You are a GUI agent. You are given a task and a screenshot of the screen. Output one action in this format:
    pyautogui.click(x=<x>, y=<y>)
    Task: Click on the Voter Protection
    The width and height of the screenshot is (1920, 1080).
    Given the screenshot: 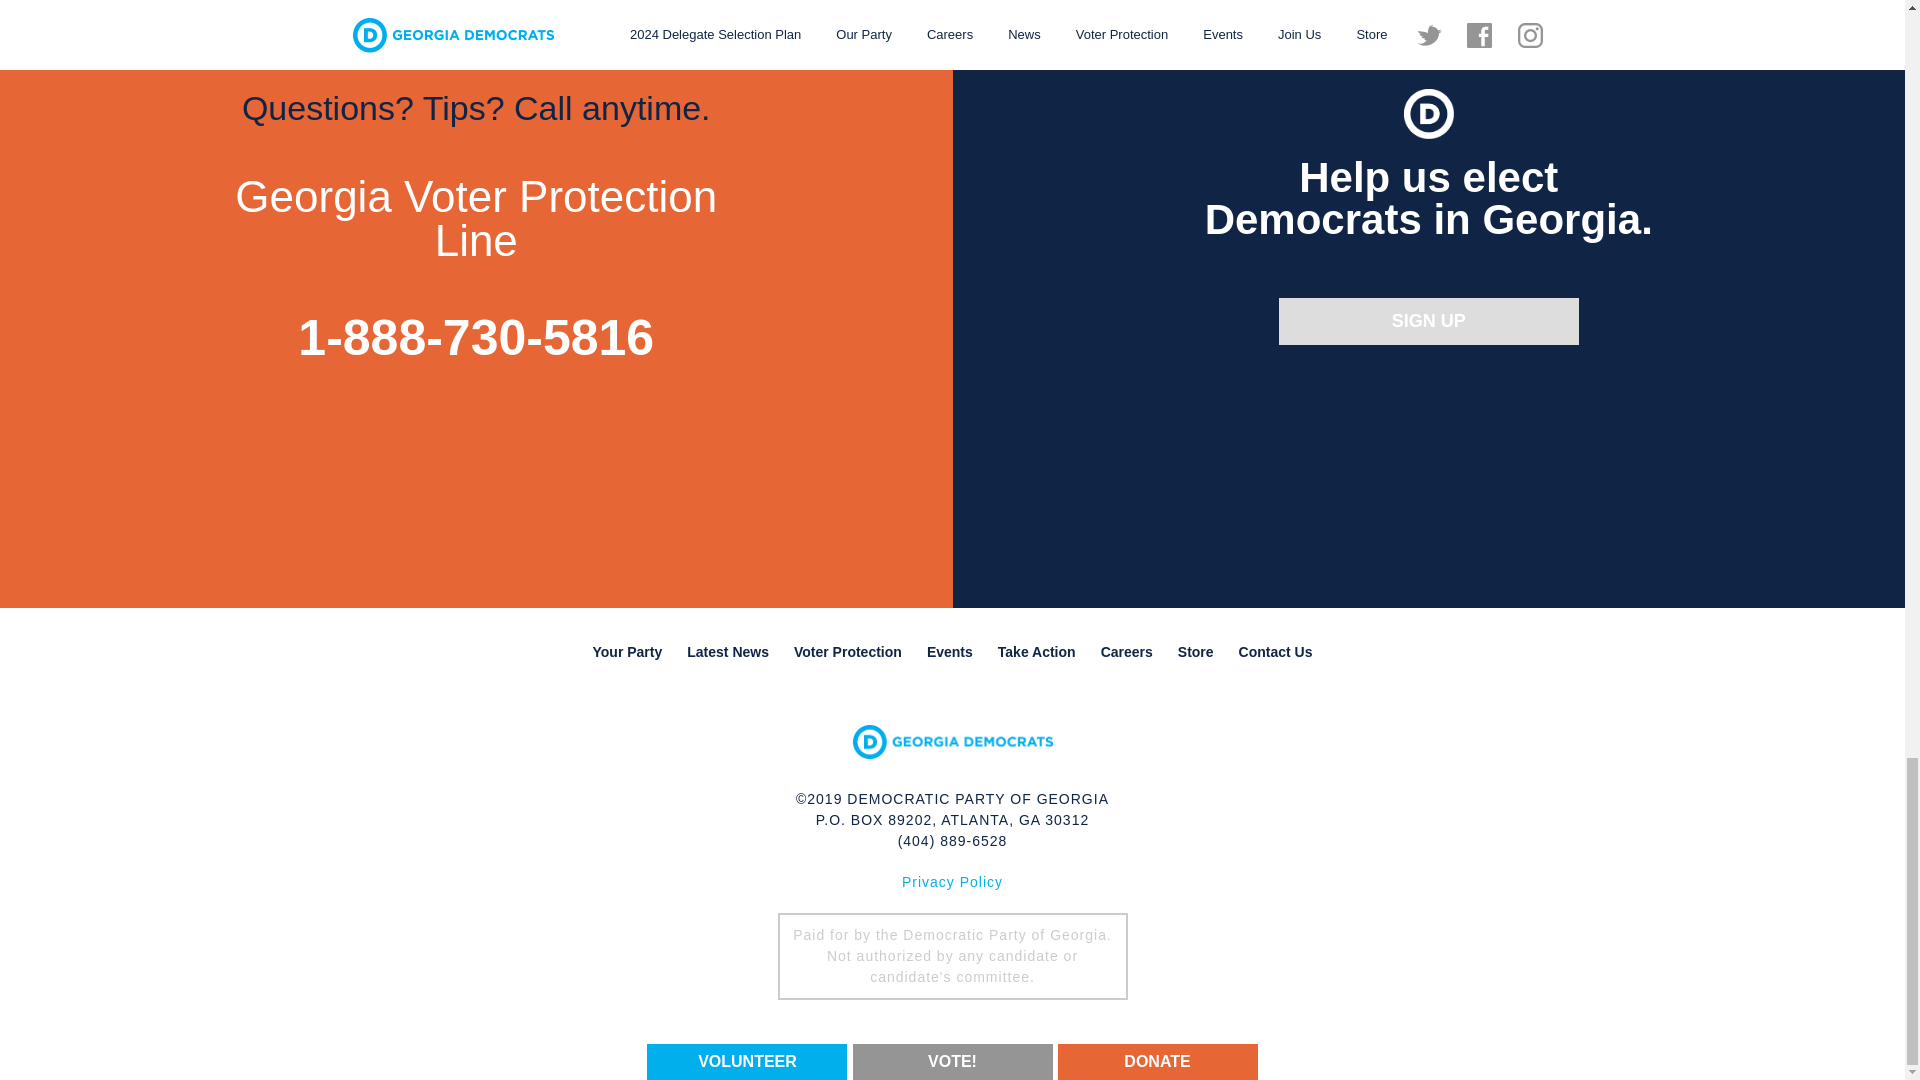 What is the action you would take?
    pyautogui.click(x=848, y=652)
    